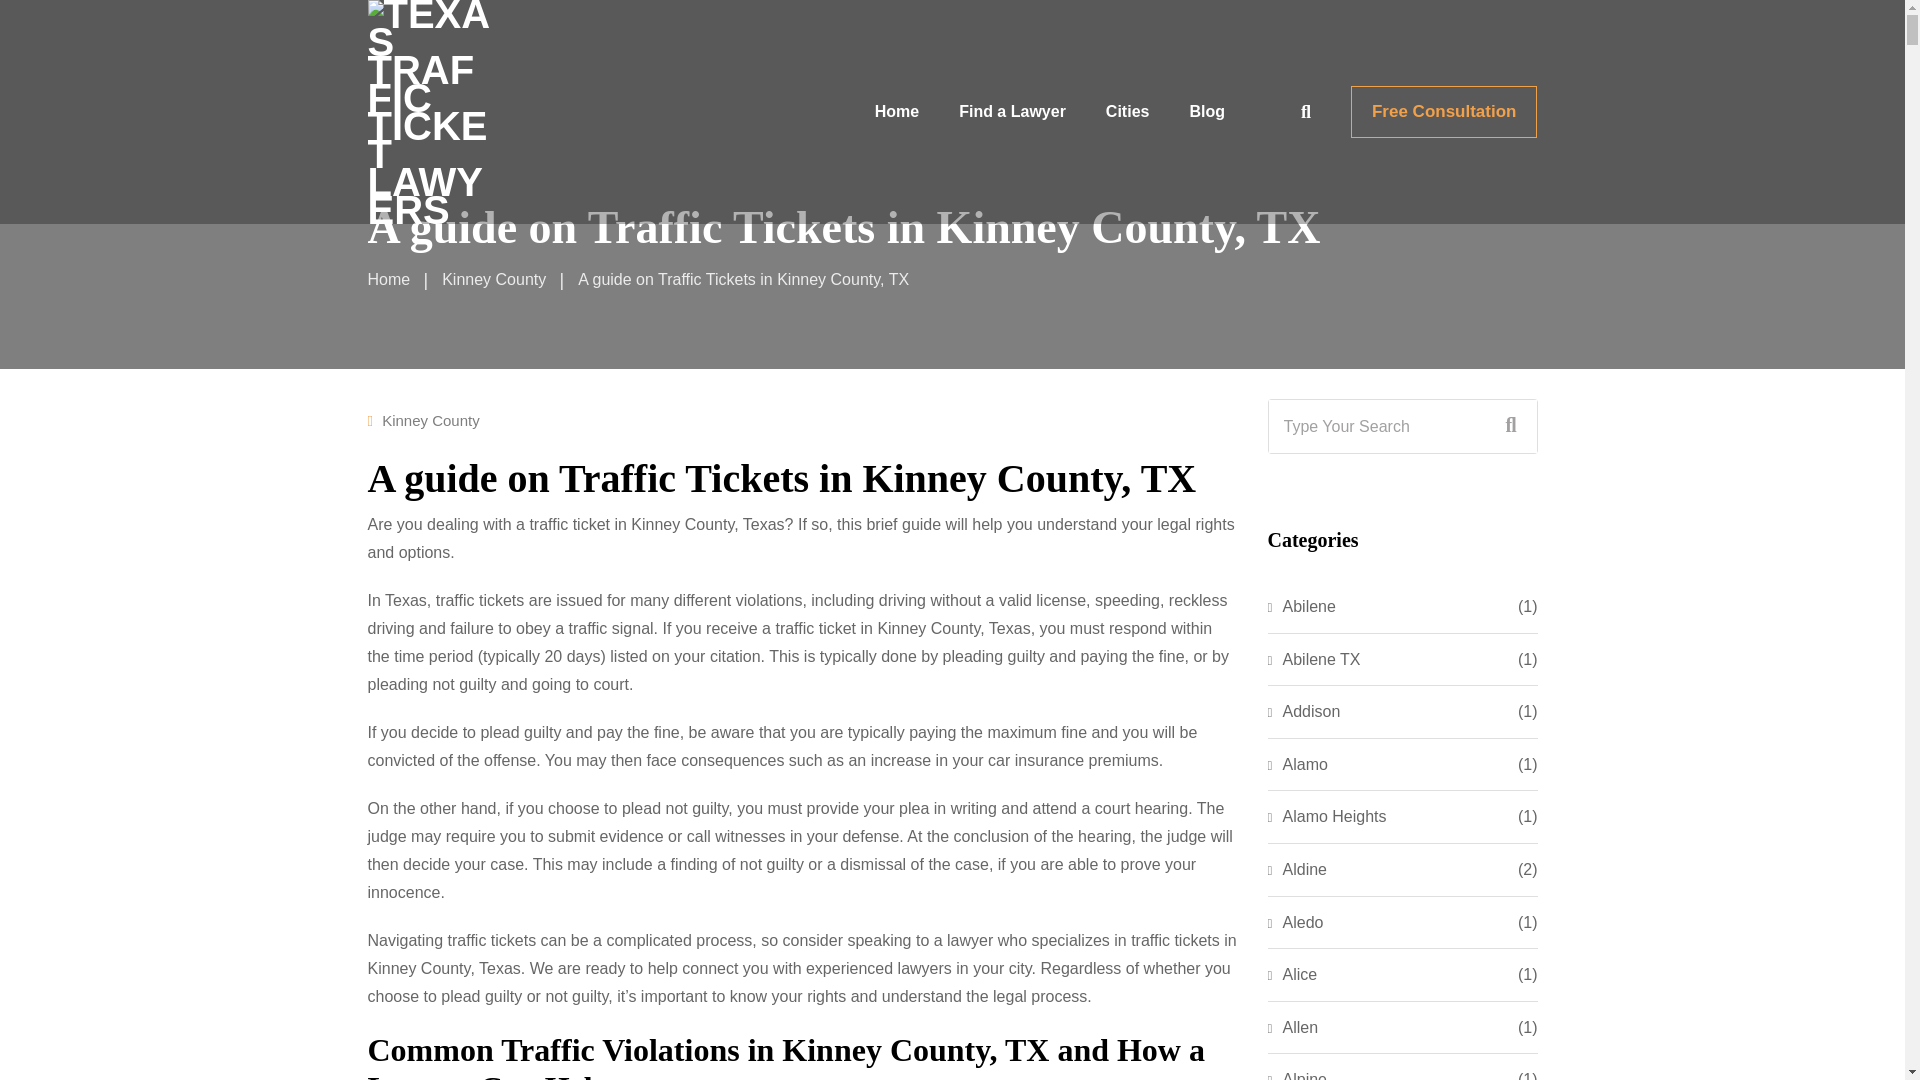 The height and width of the screenshot is (1080, 1920). I want to click on Aldine, so click(1296, 870).